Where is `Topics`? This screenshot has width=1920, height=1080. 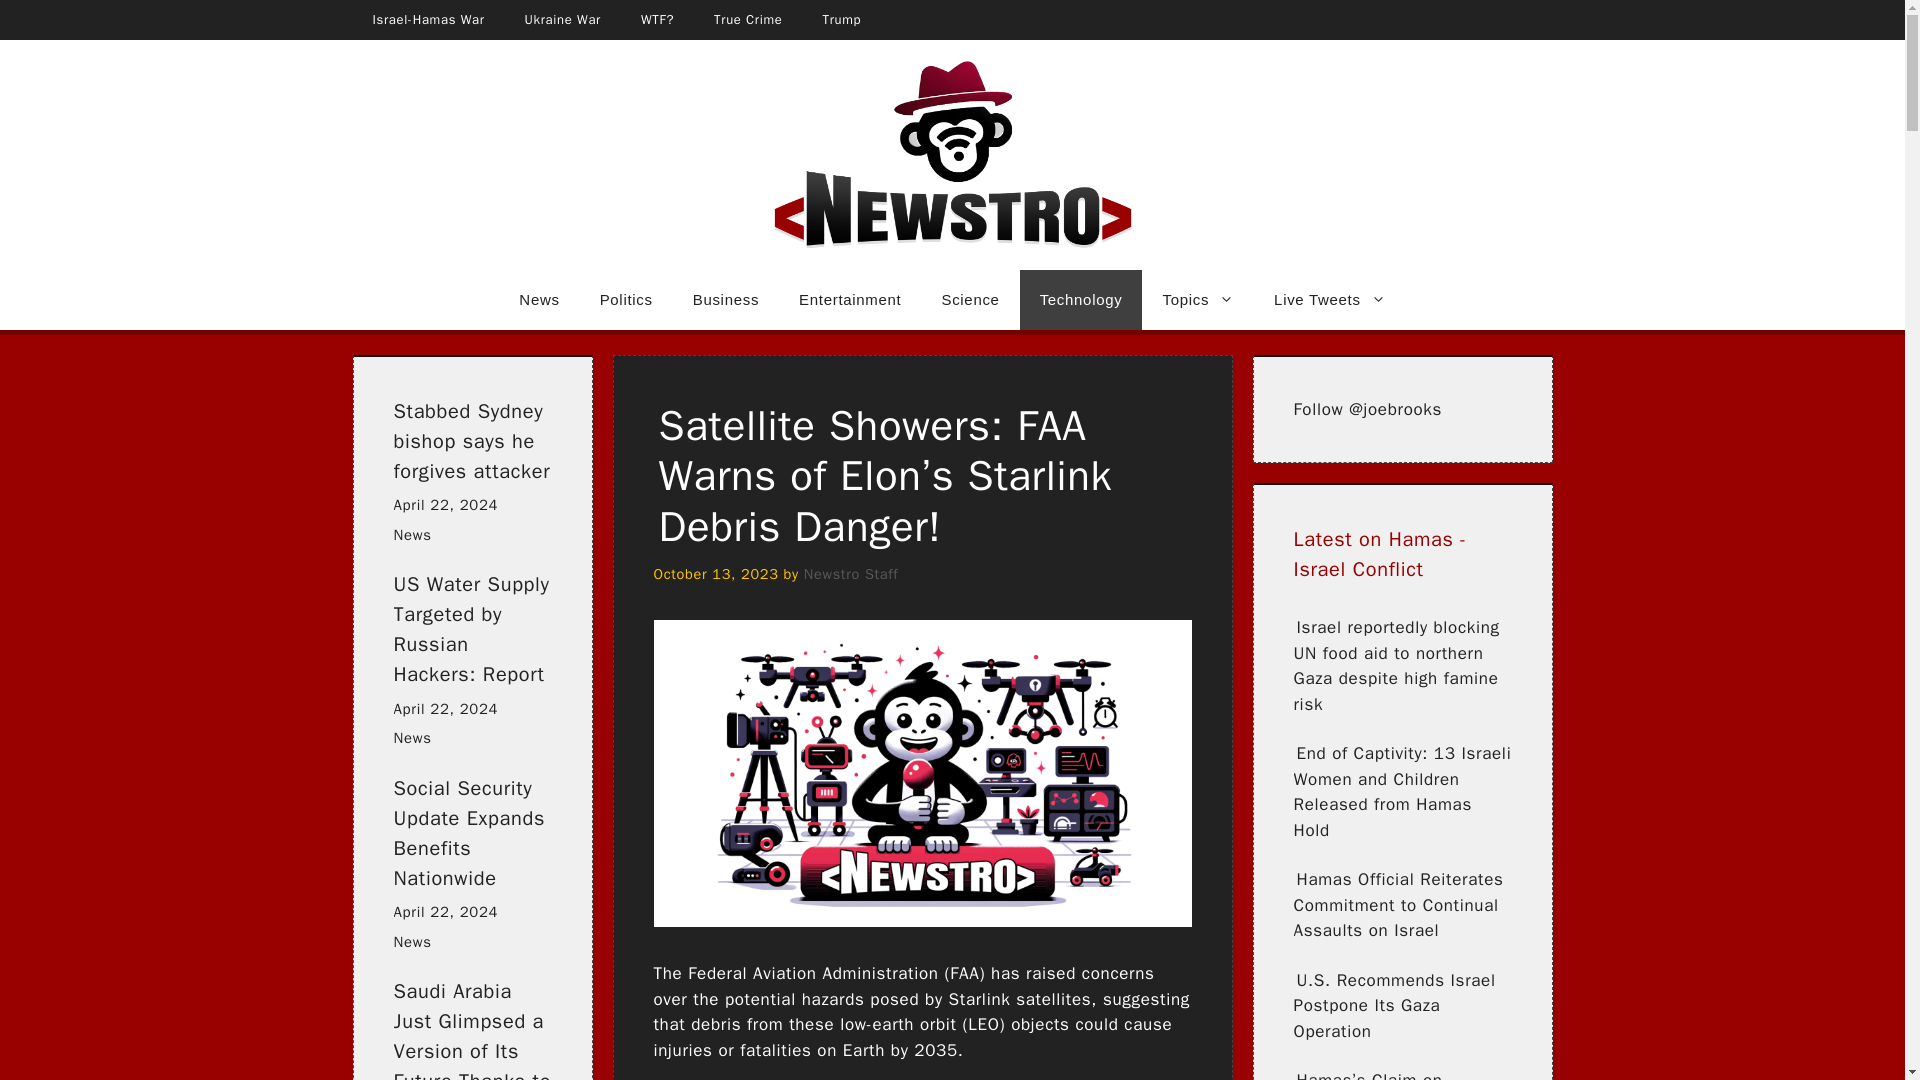 Topics is located at coordinates (1198, 300).